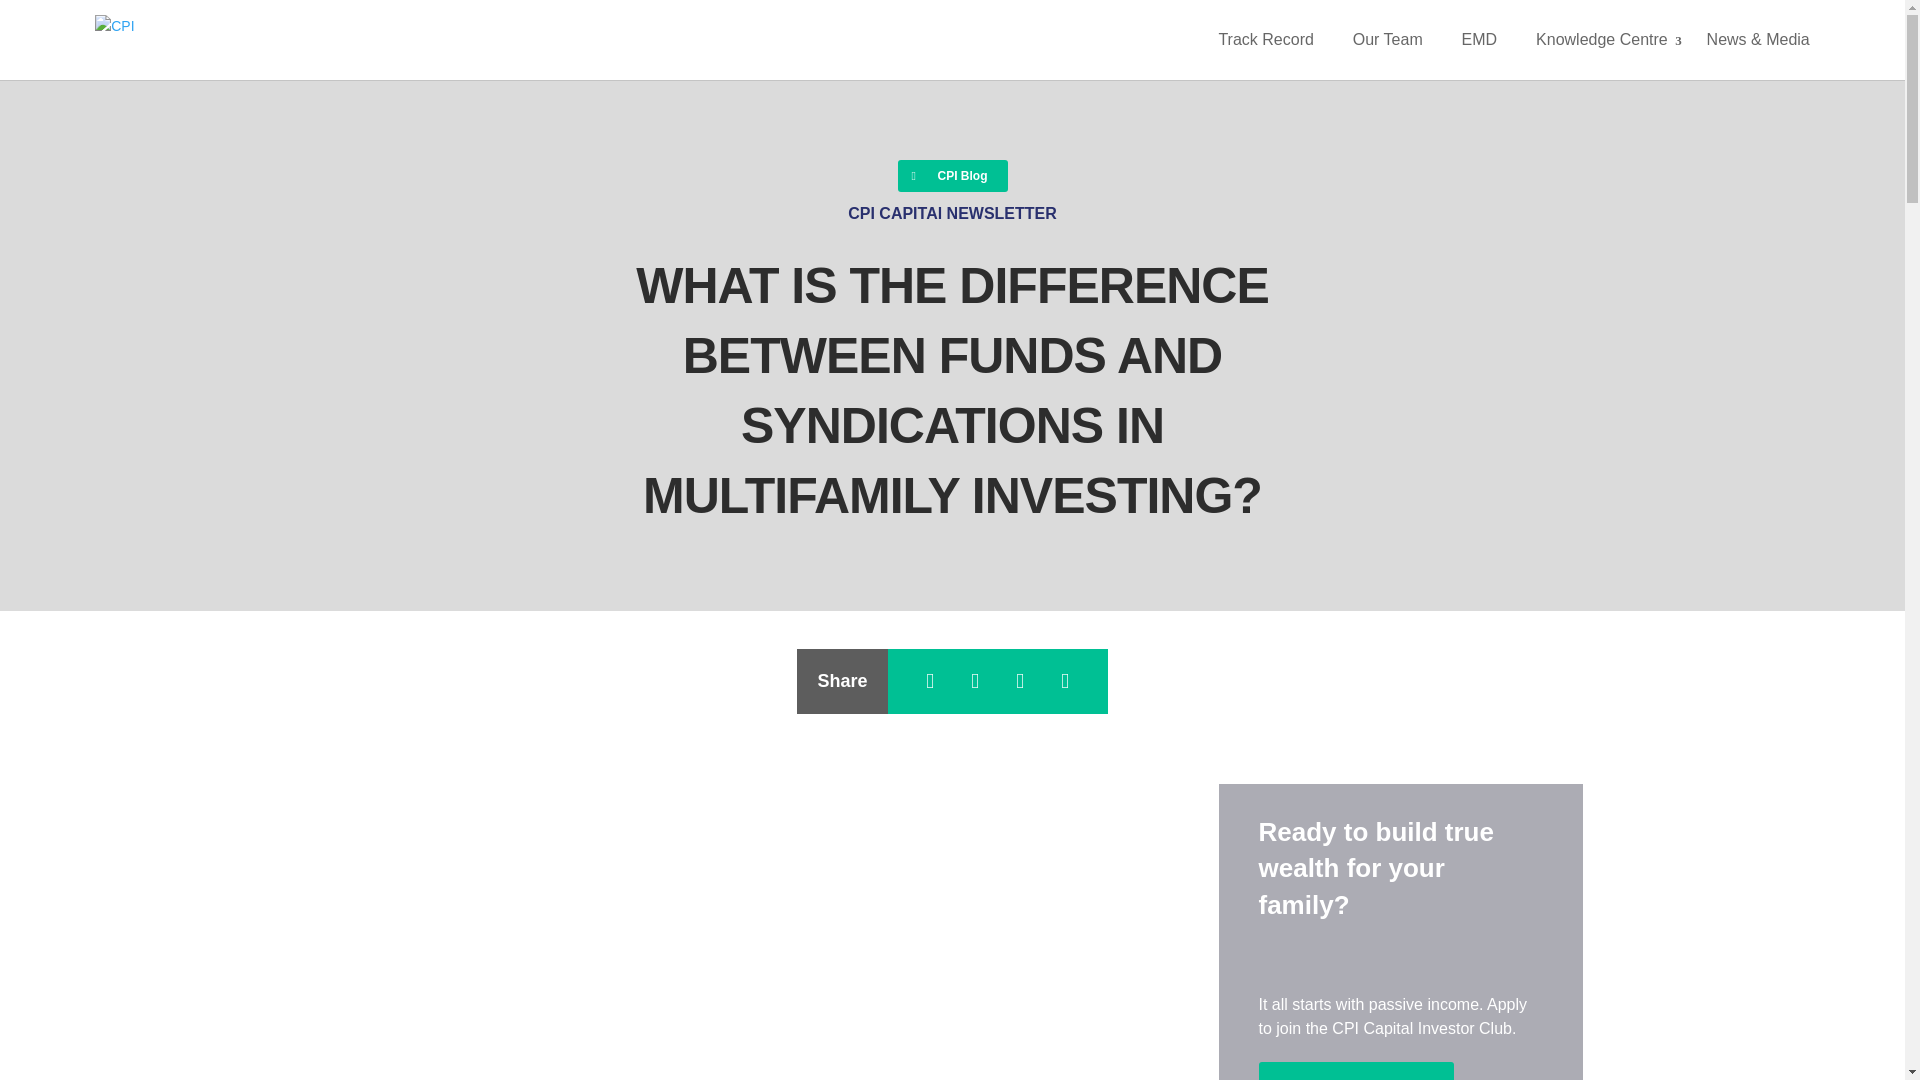 The width and height of the screenshot is (1920, 1080). I want to click on Our Team, so click(1388, 40).